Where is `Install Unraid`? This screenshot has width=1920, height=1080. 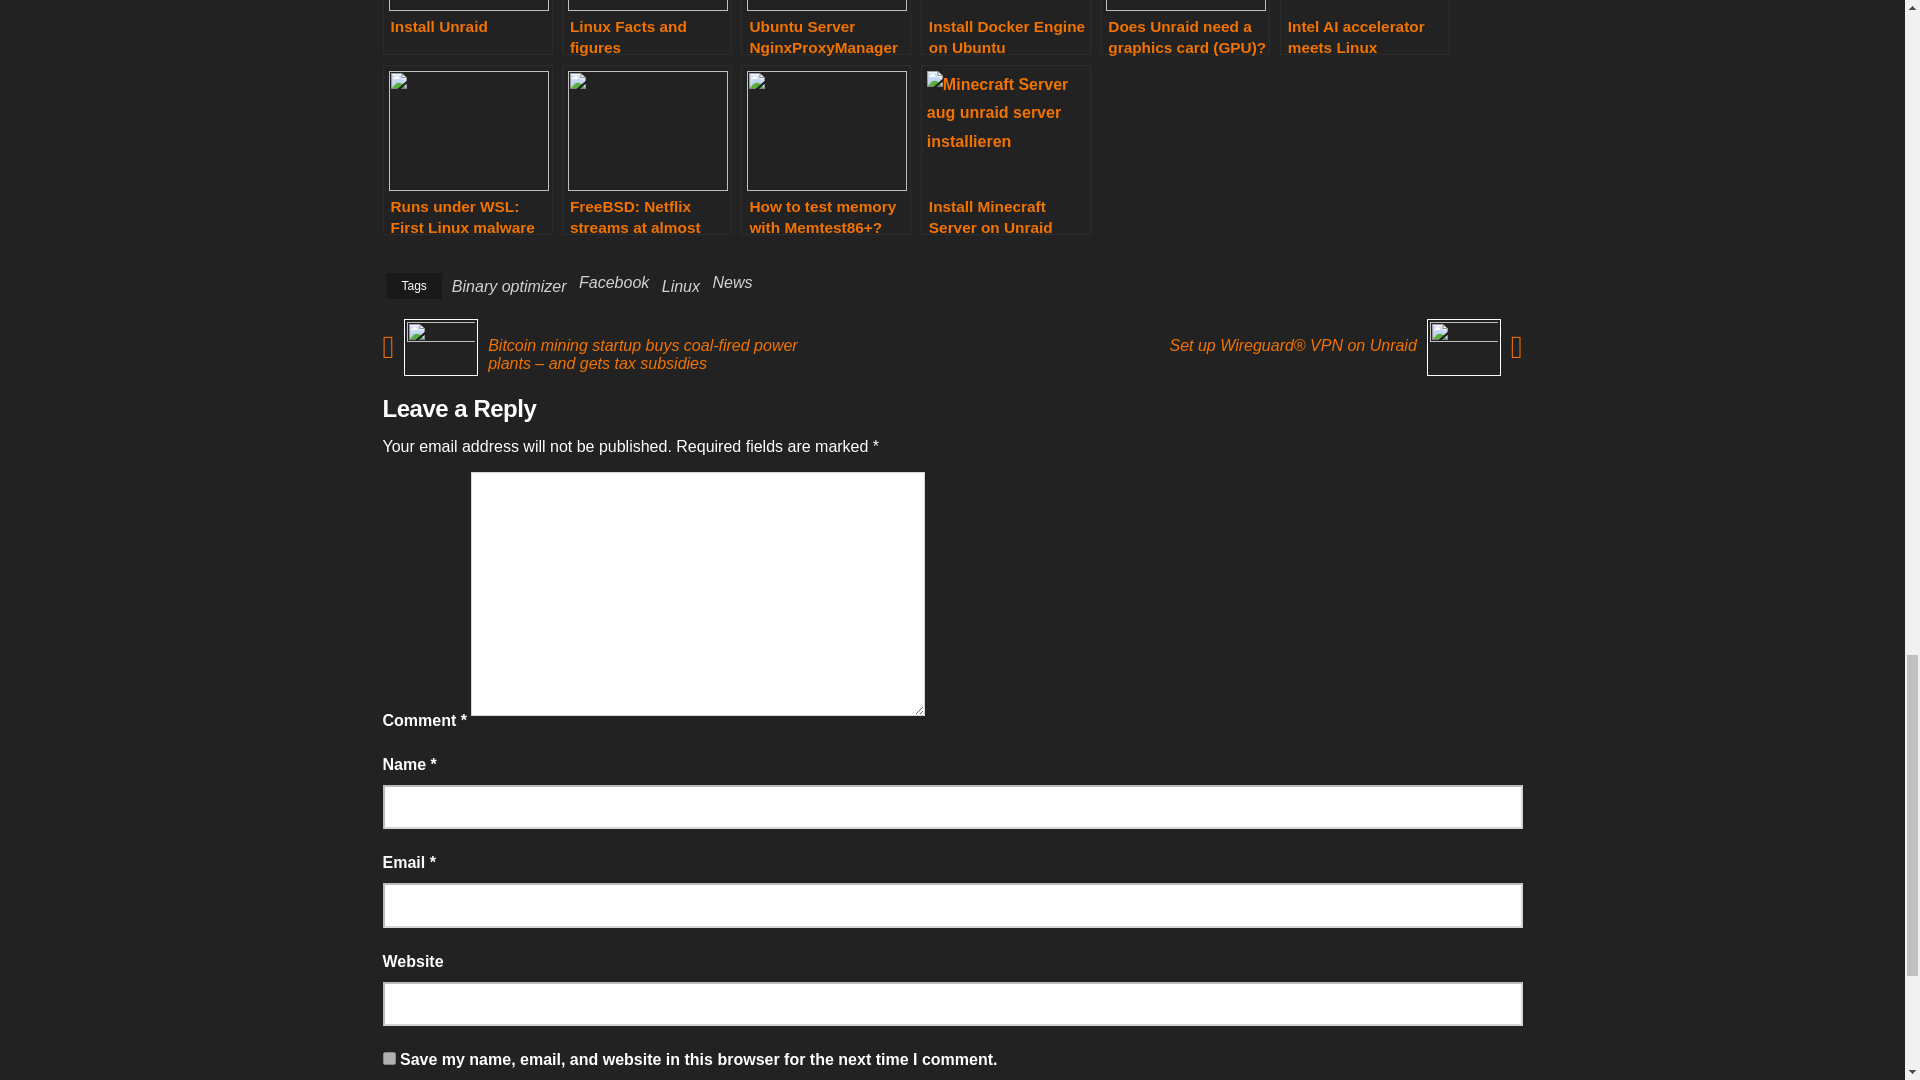
Install Unraid is located at coordinates (467, 28).